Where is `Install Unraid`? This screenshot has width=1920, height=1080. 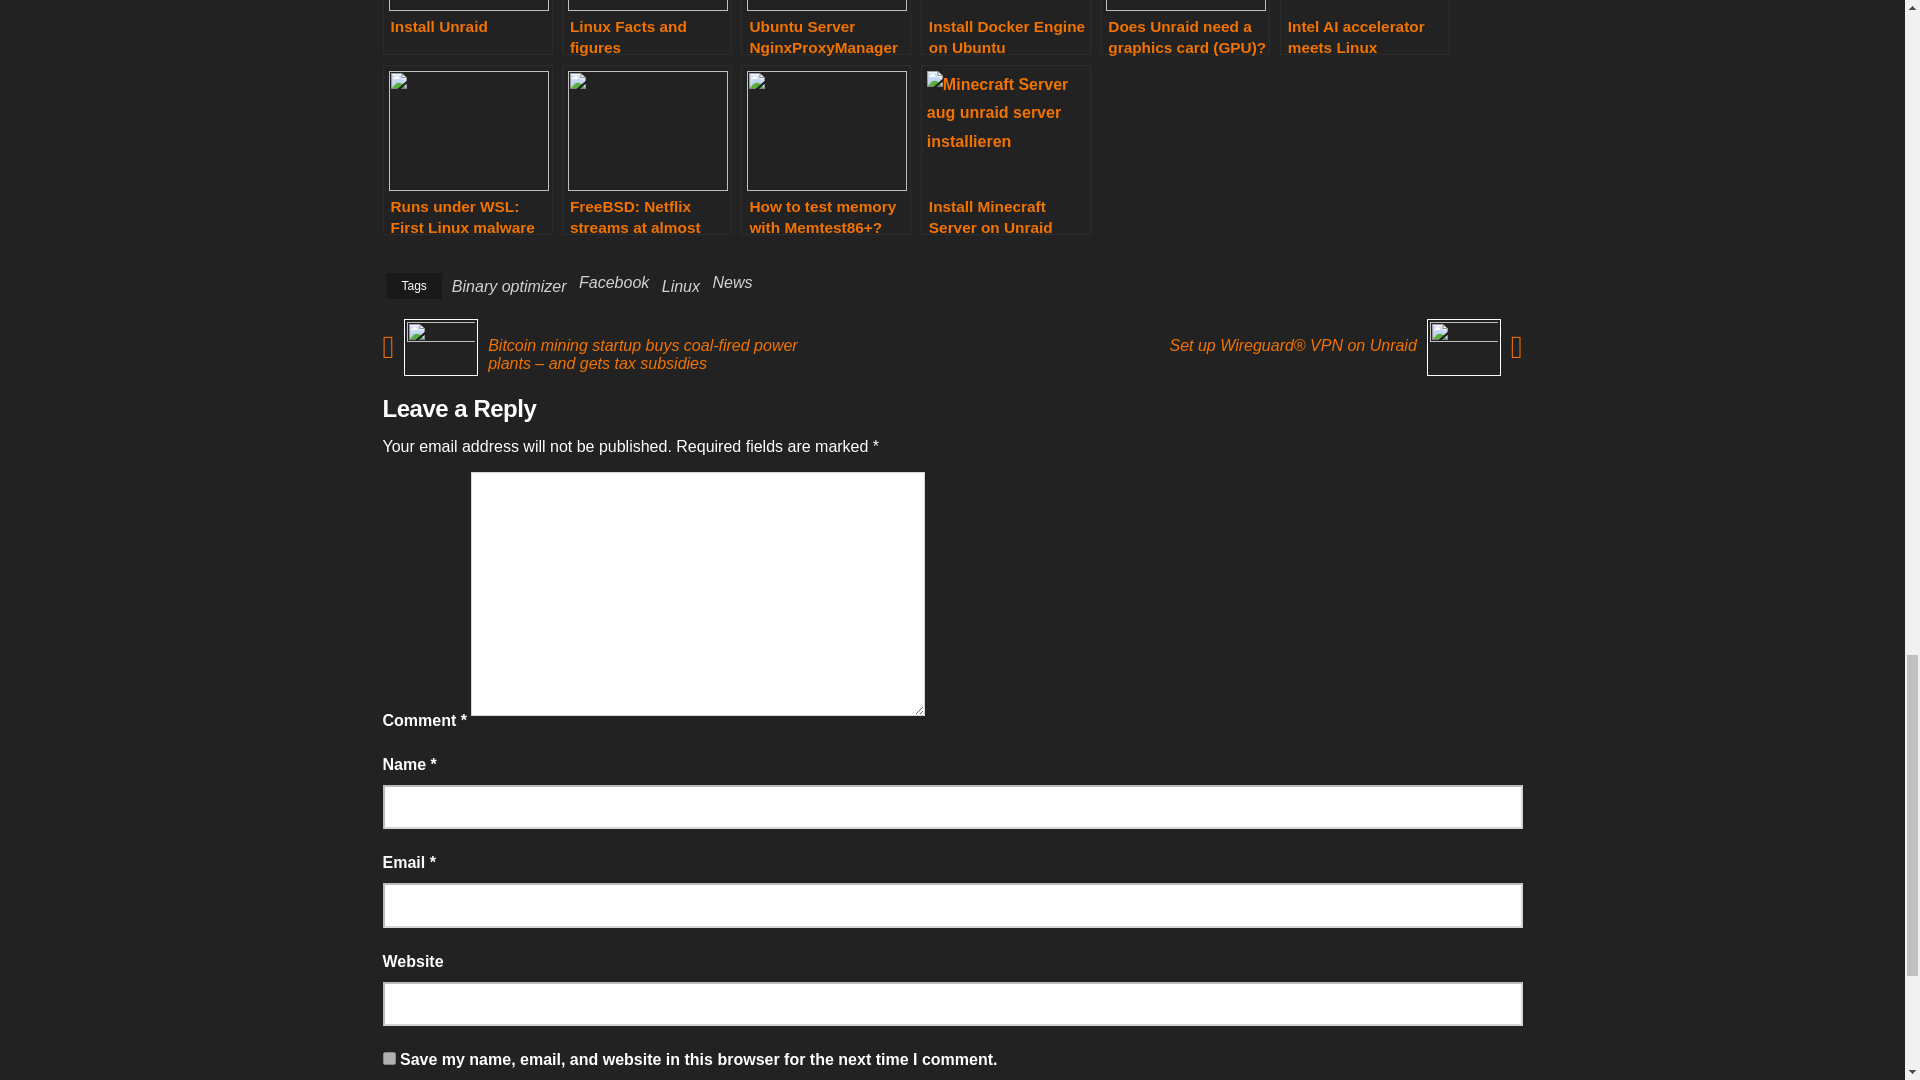
Install Unraid is located at coordinates (467, 28).